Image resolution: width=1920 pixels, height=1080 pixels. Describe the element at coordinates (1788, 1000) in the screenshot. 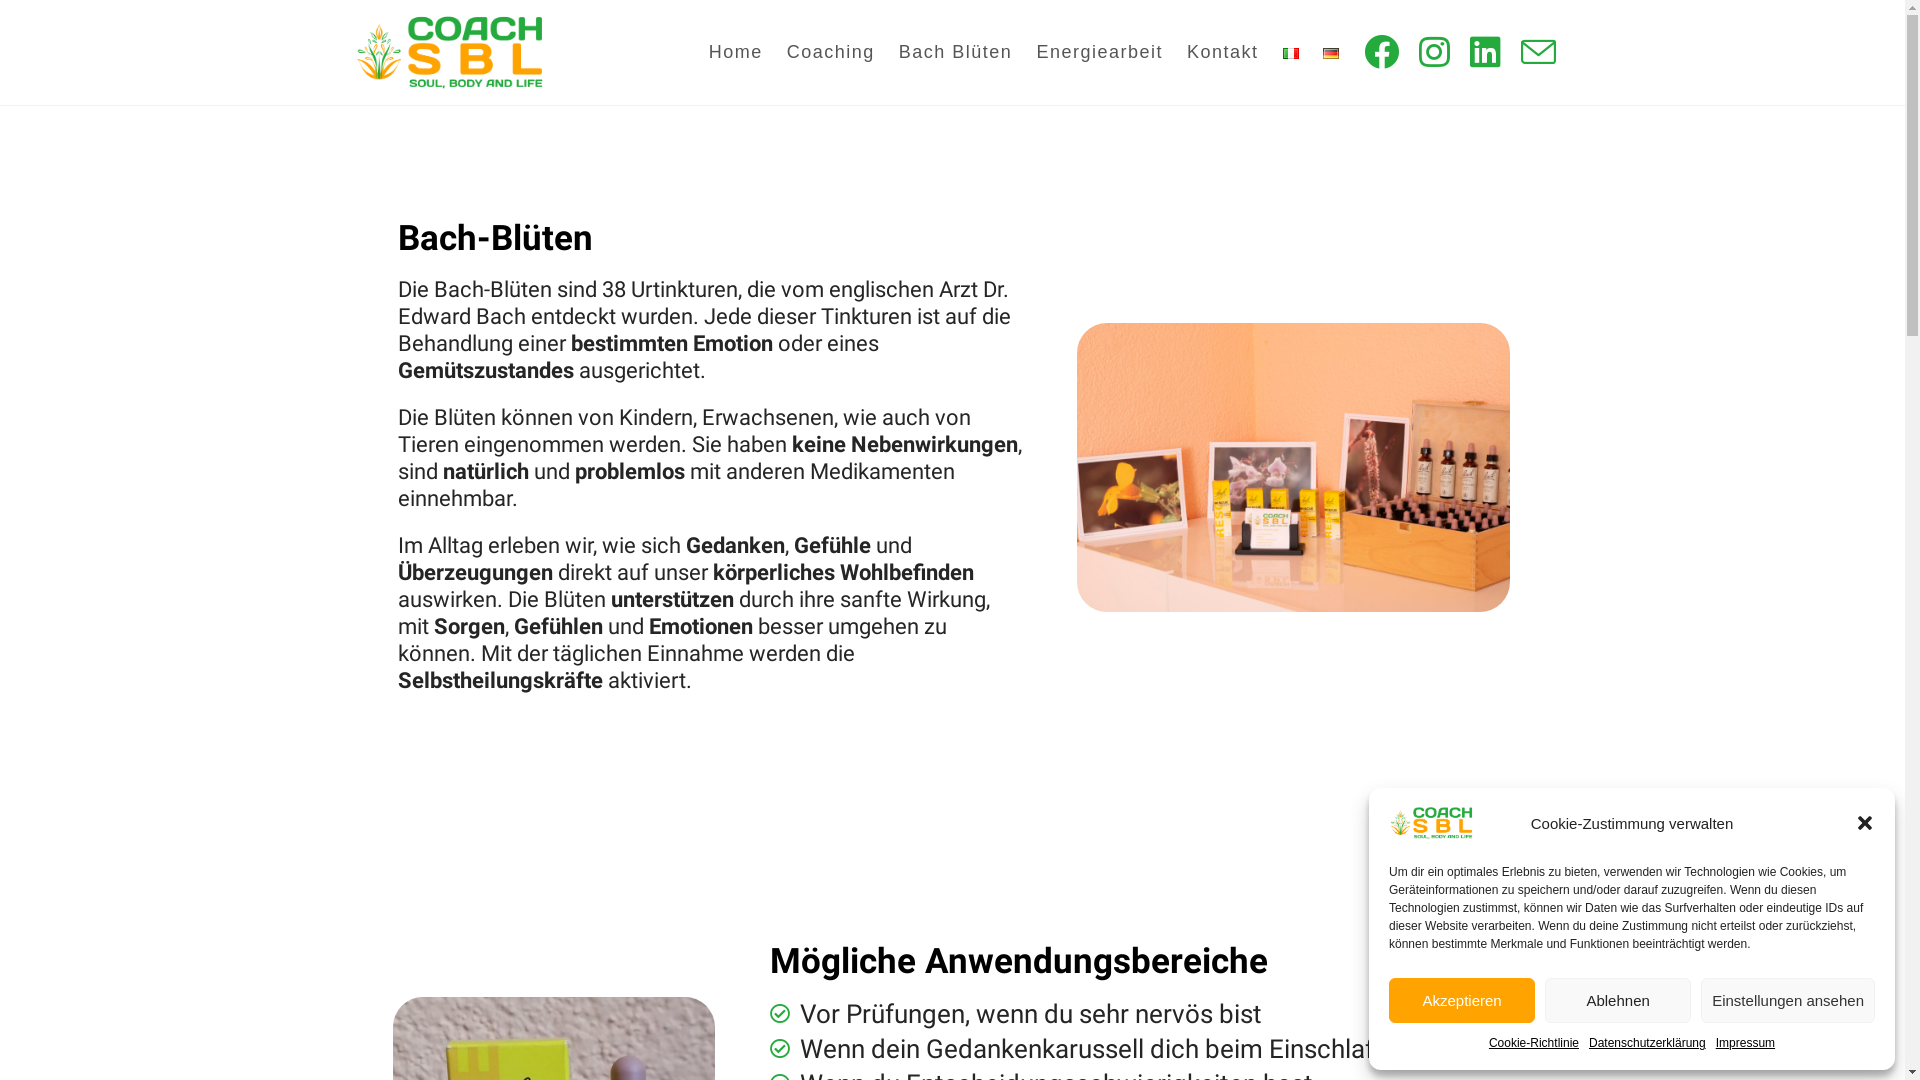

I see `Einstellungen ansehen` at that location.